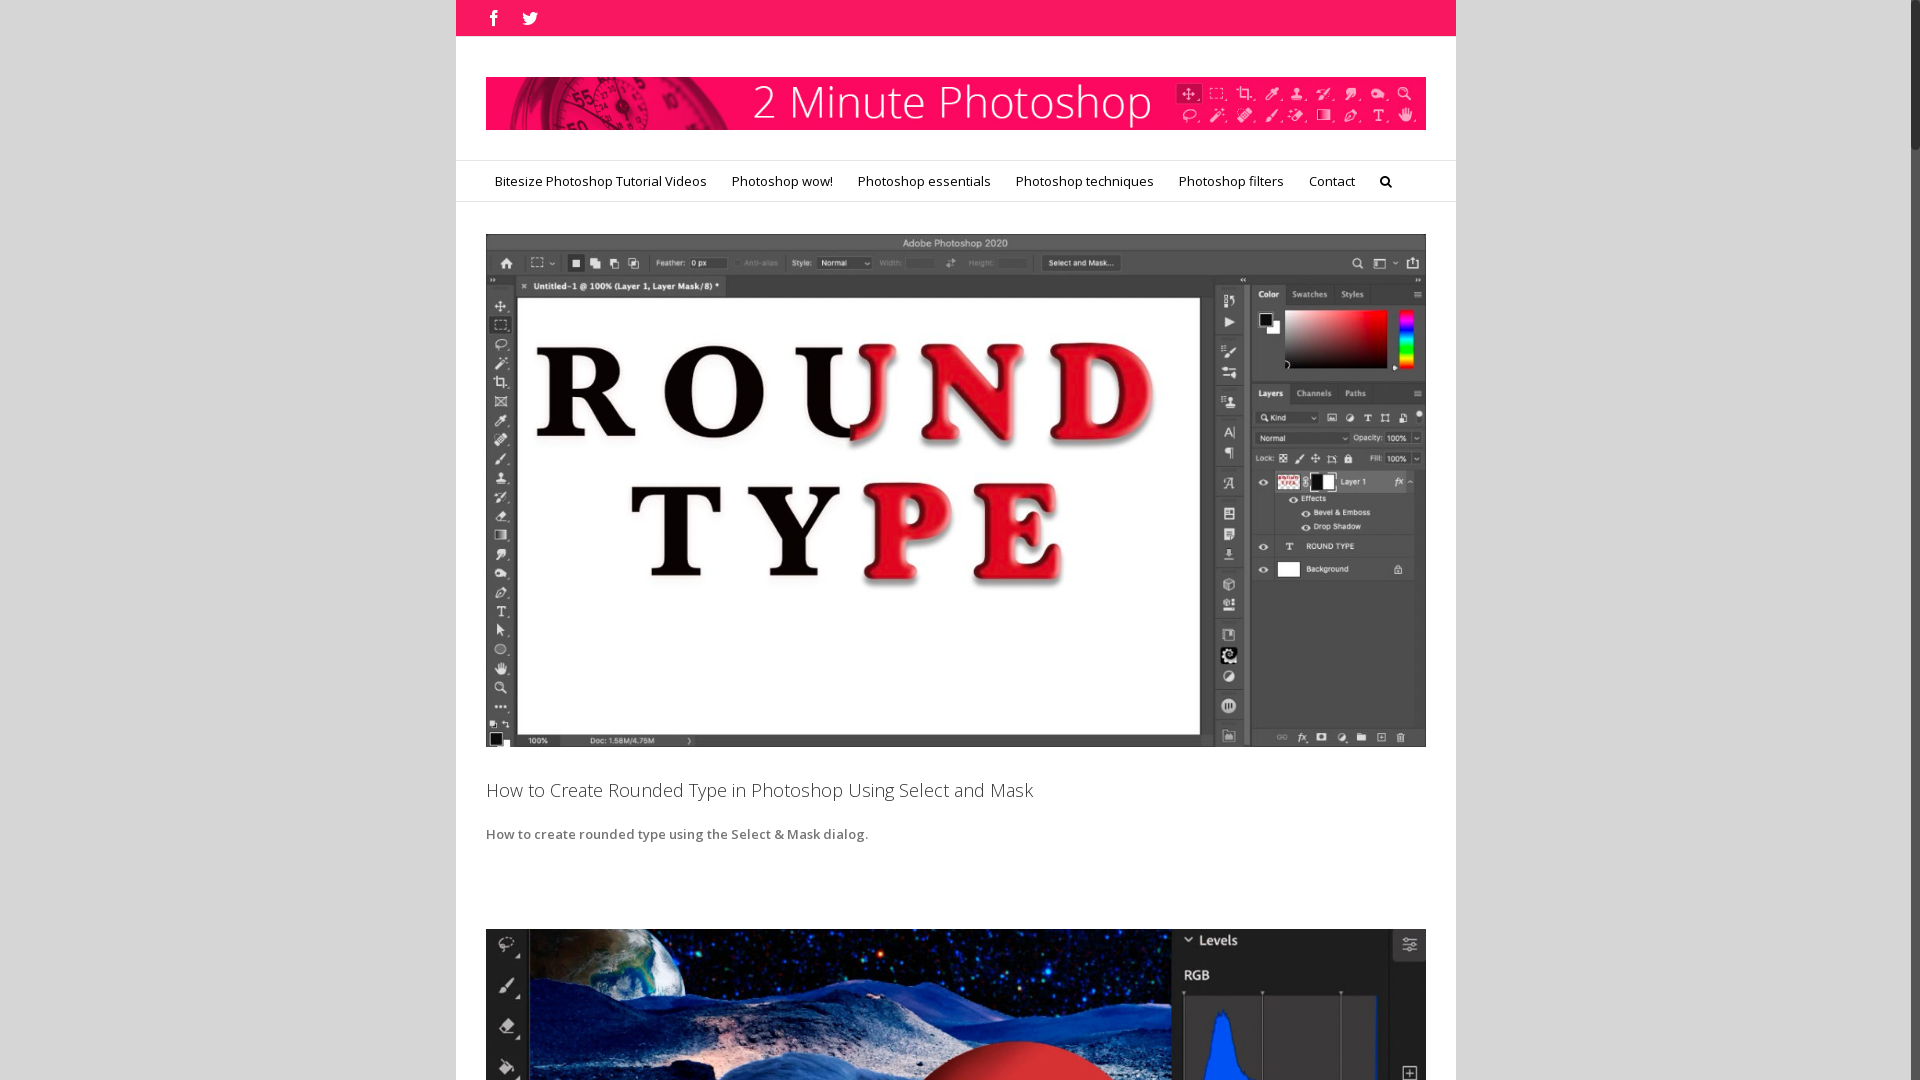 This screenshot has height=1080, width=1920. Describe the element at coordinates (1085, 181) in the screenshot. I see `Photoshop techniques` at that location.